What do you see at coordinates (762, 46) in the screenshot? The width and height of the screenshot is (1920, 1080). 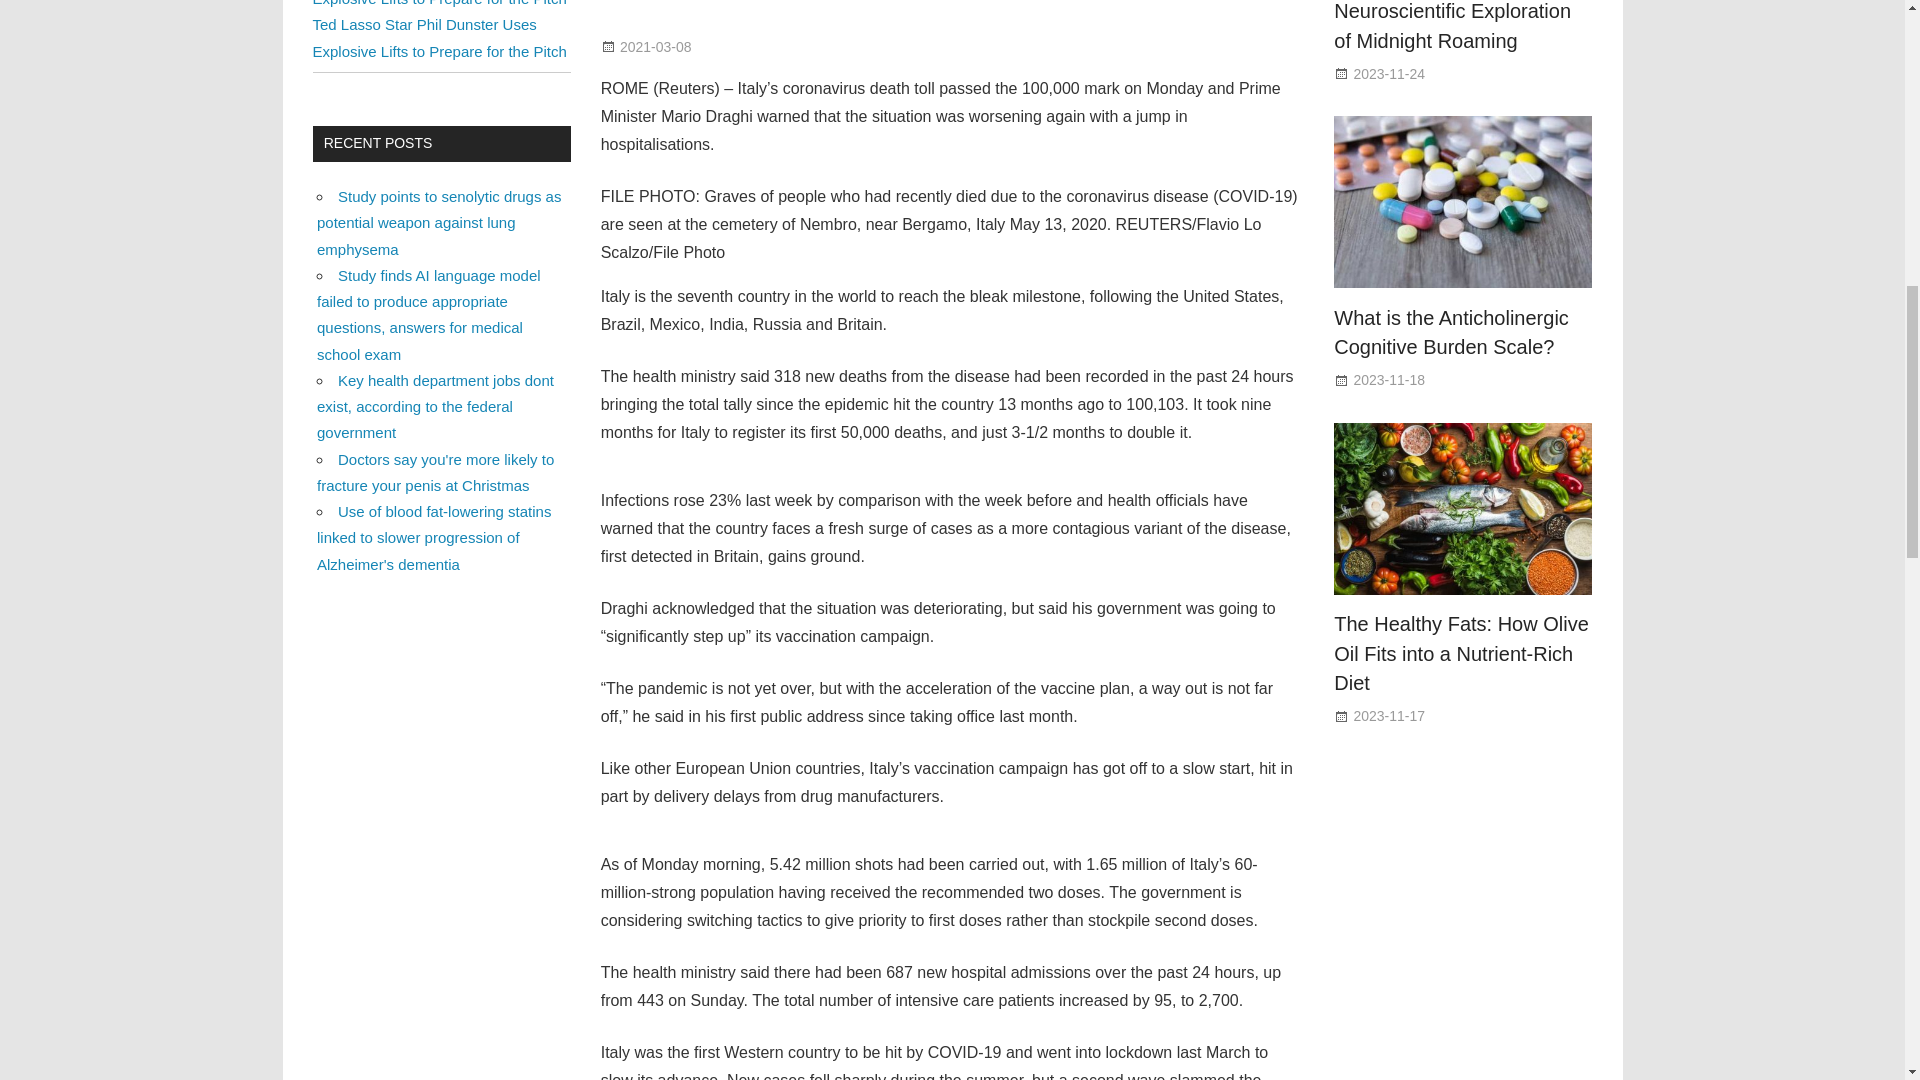 I see `View all posts by mediabest` at bounding box center [762, 46].